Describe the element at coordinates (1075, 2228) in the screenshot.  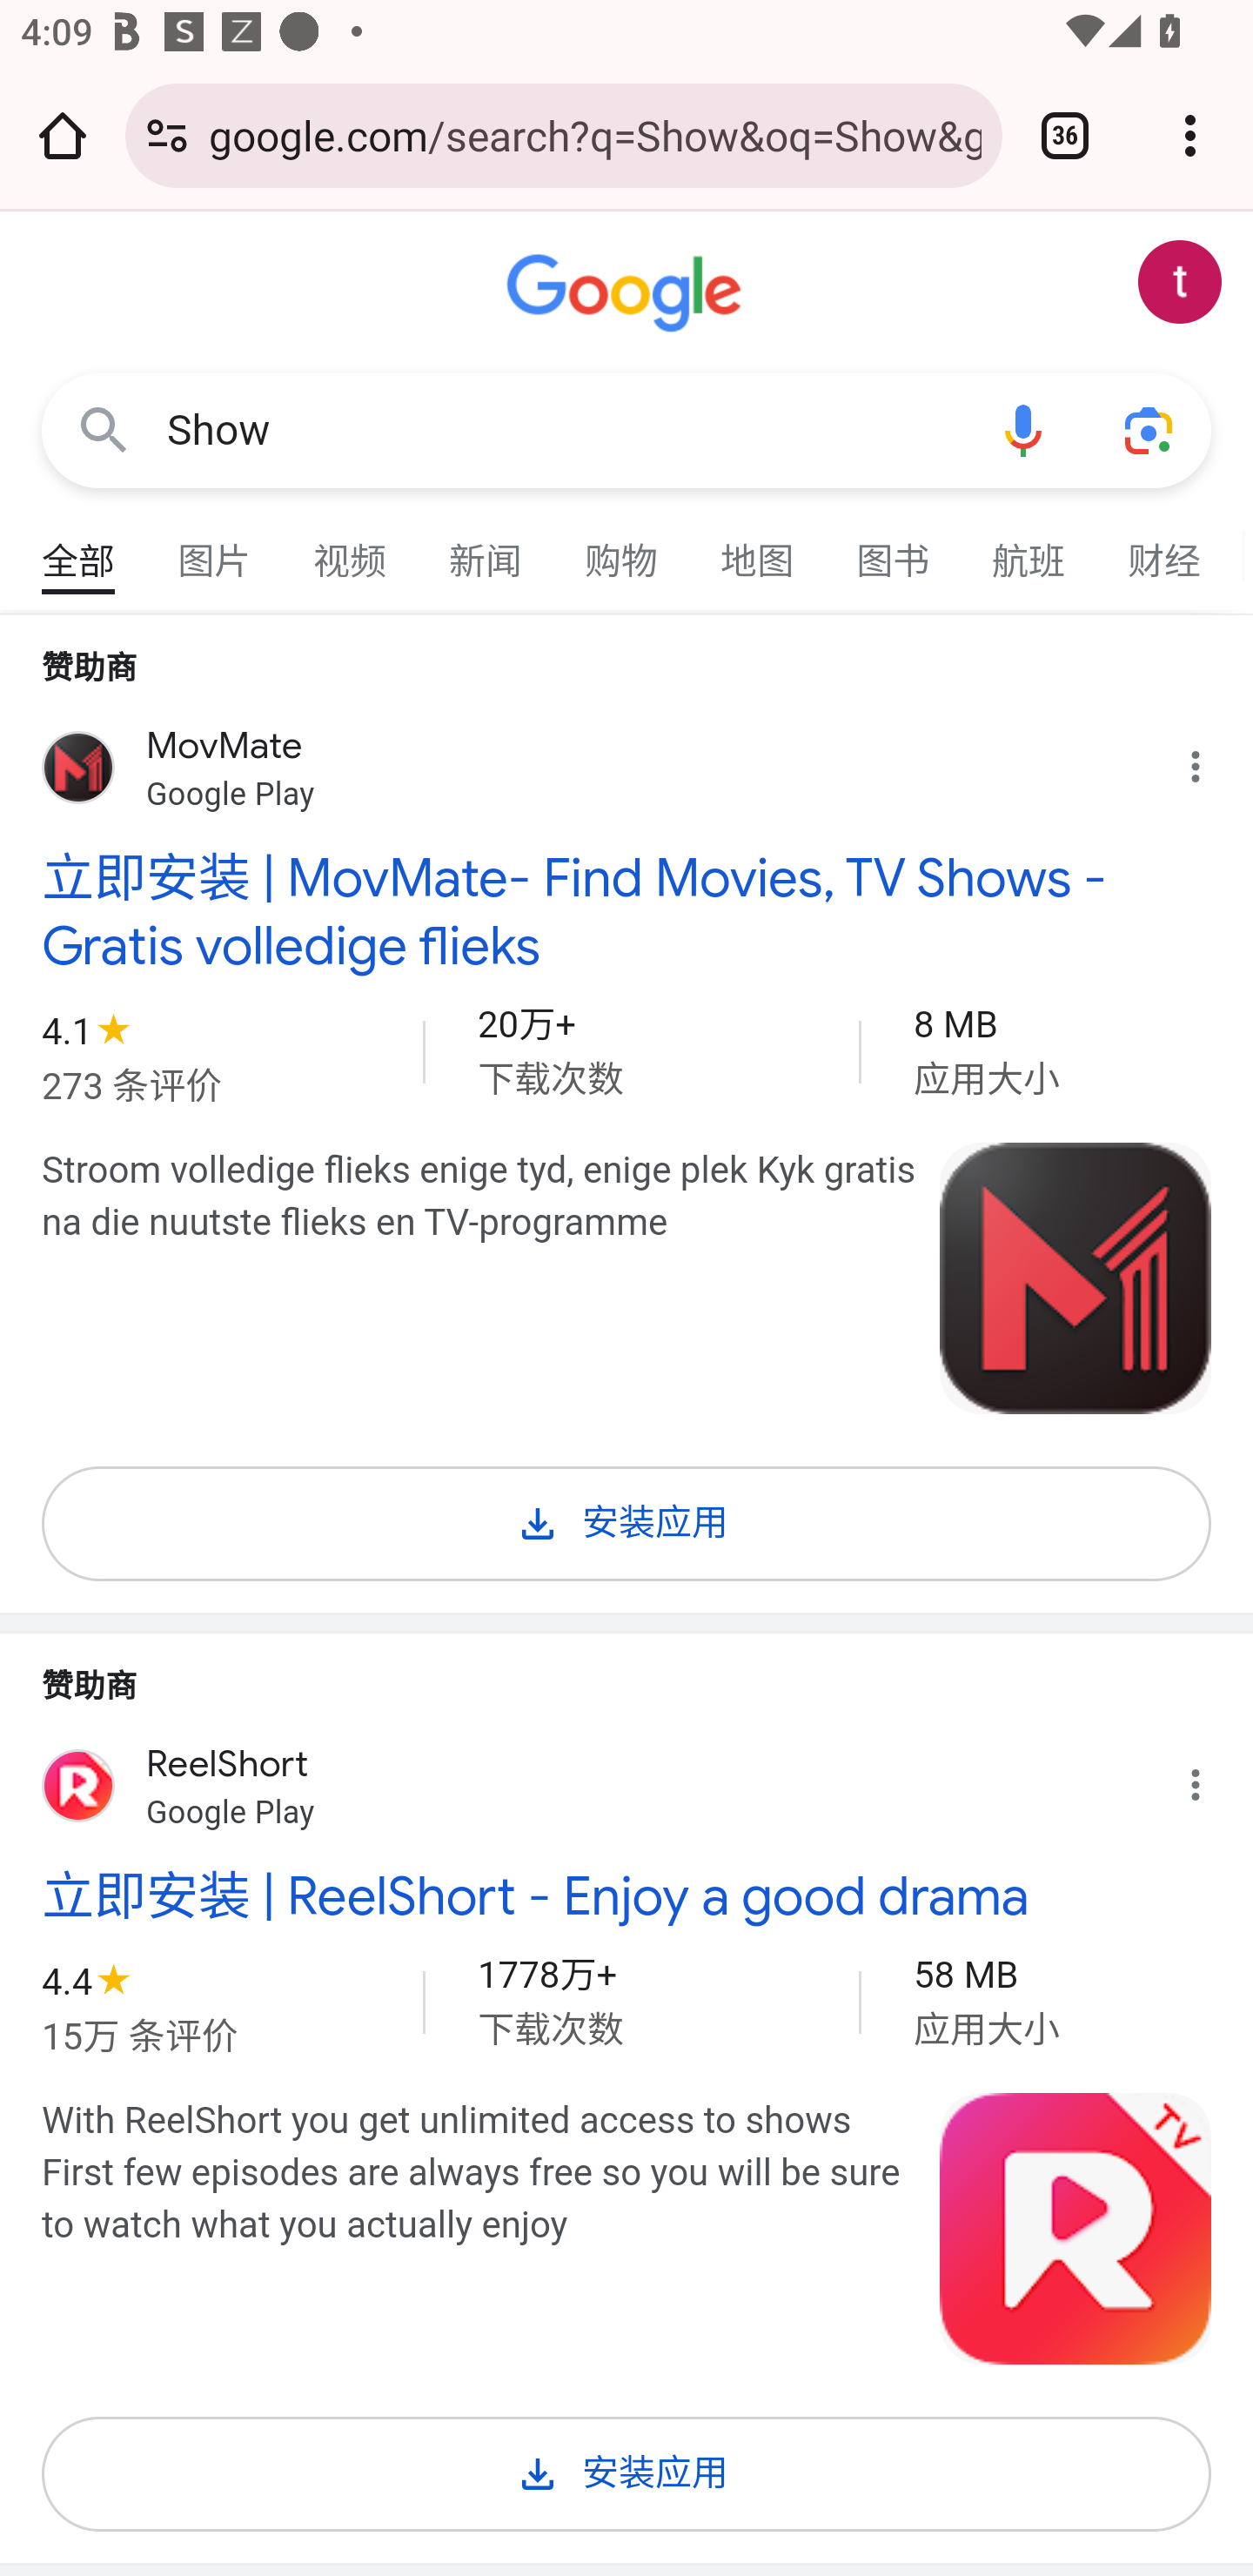
I see `图片来自 google.com` at that location.